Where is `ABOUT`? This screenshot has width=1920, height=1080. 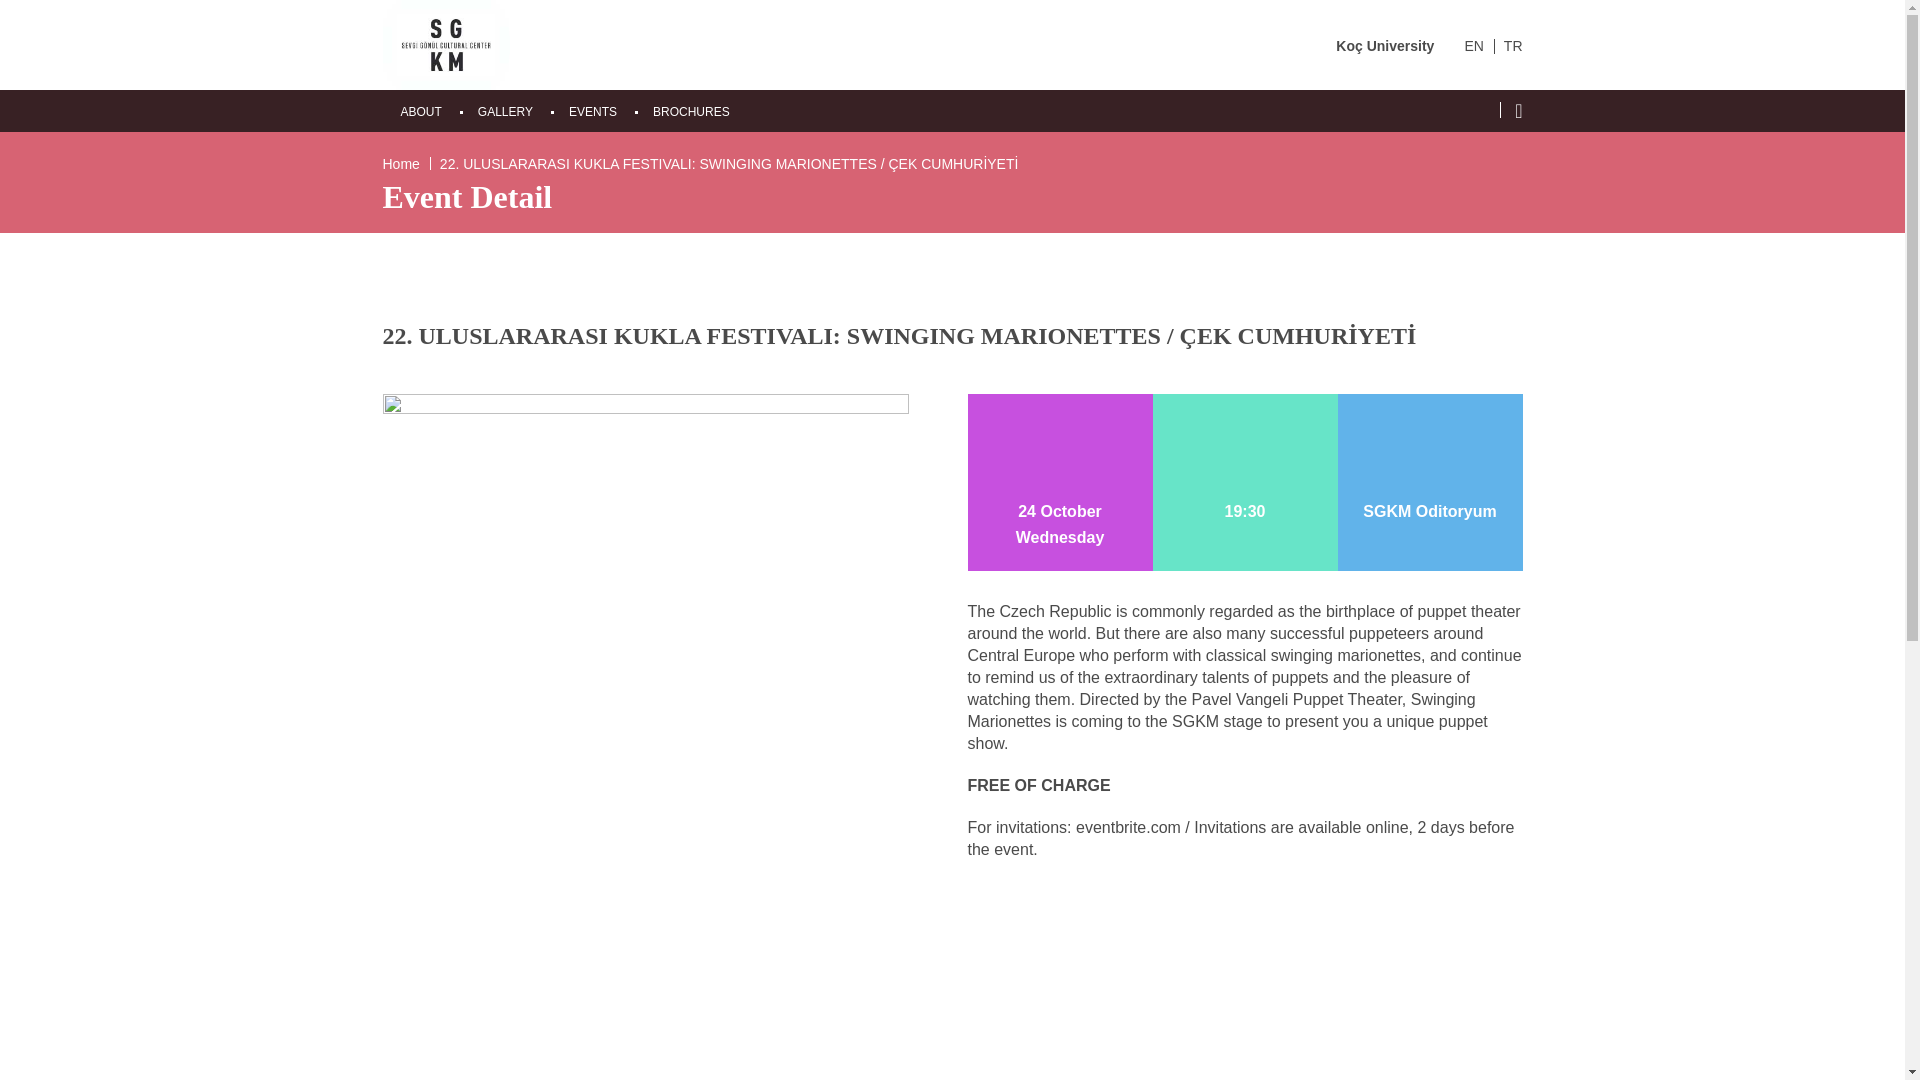 ABOUT is located at coordinates (420, 111).